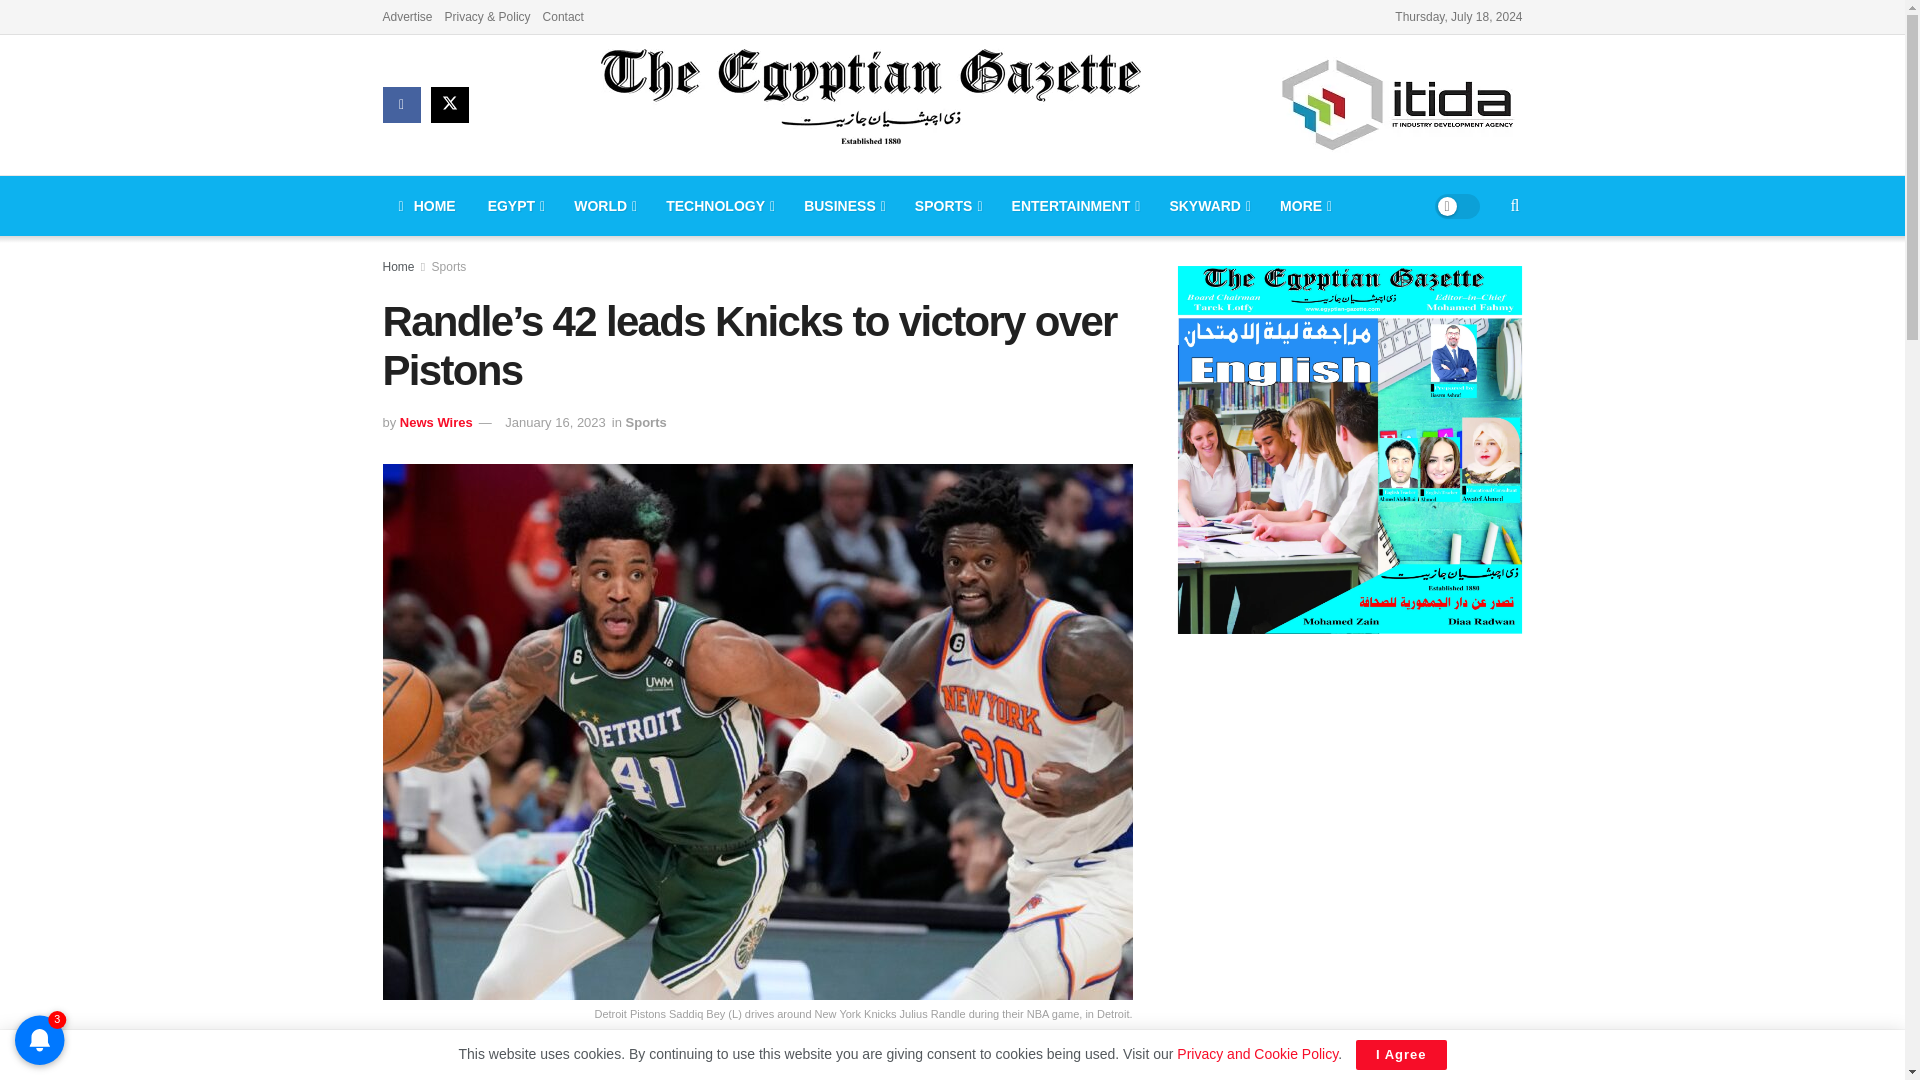  What do you see at coordinates (1304, 206) in the screenshot?
I see `MORE` at bounding box center [1304, 206].